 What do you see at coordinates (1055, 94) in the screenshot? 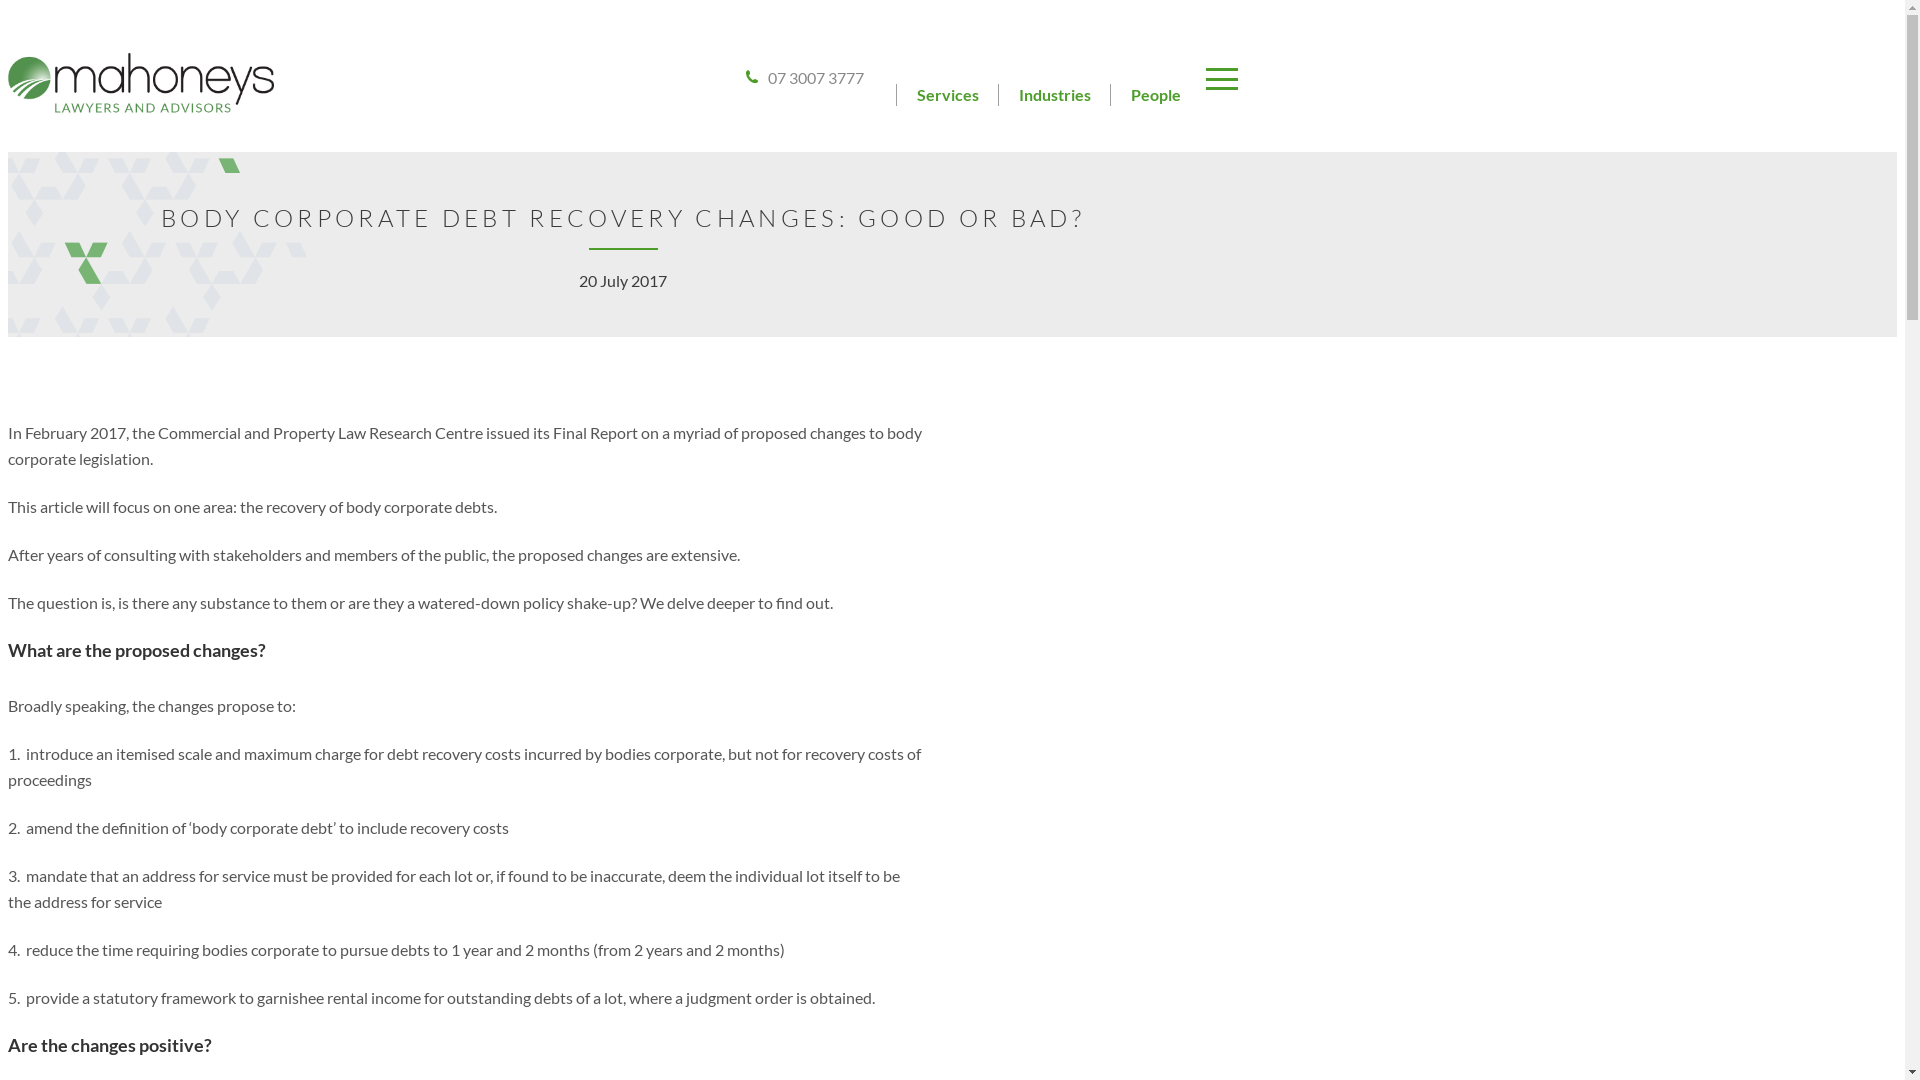
I see `Industries` at bounding box center [1055, 94].